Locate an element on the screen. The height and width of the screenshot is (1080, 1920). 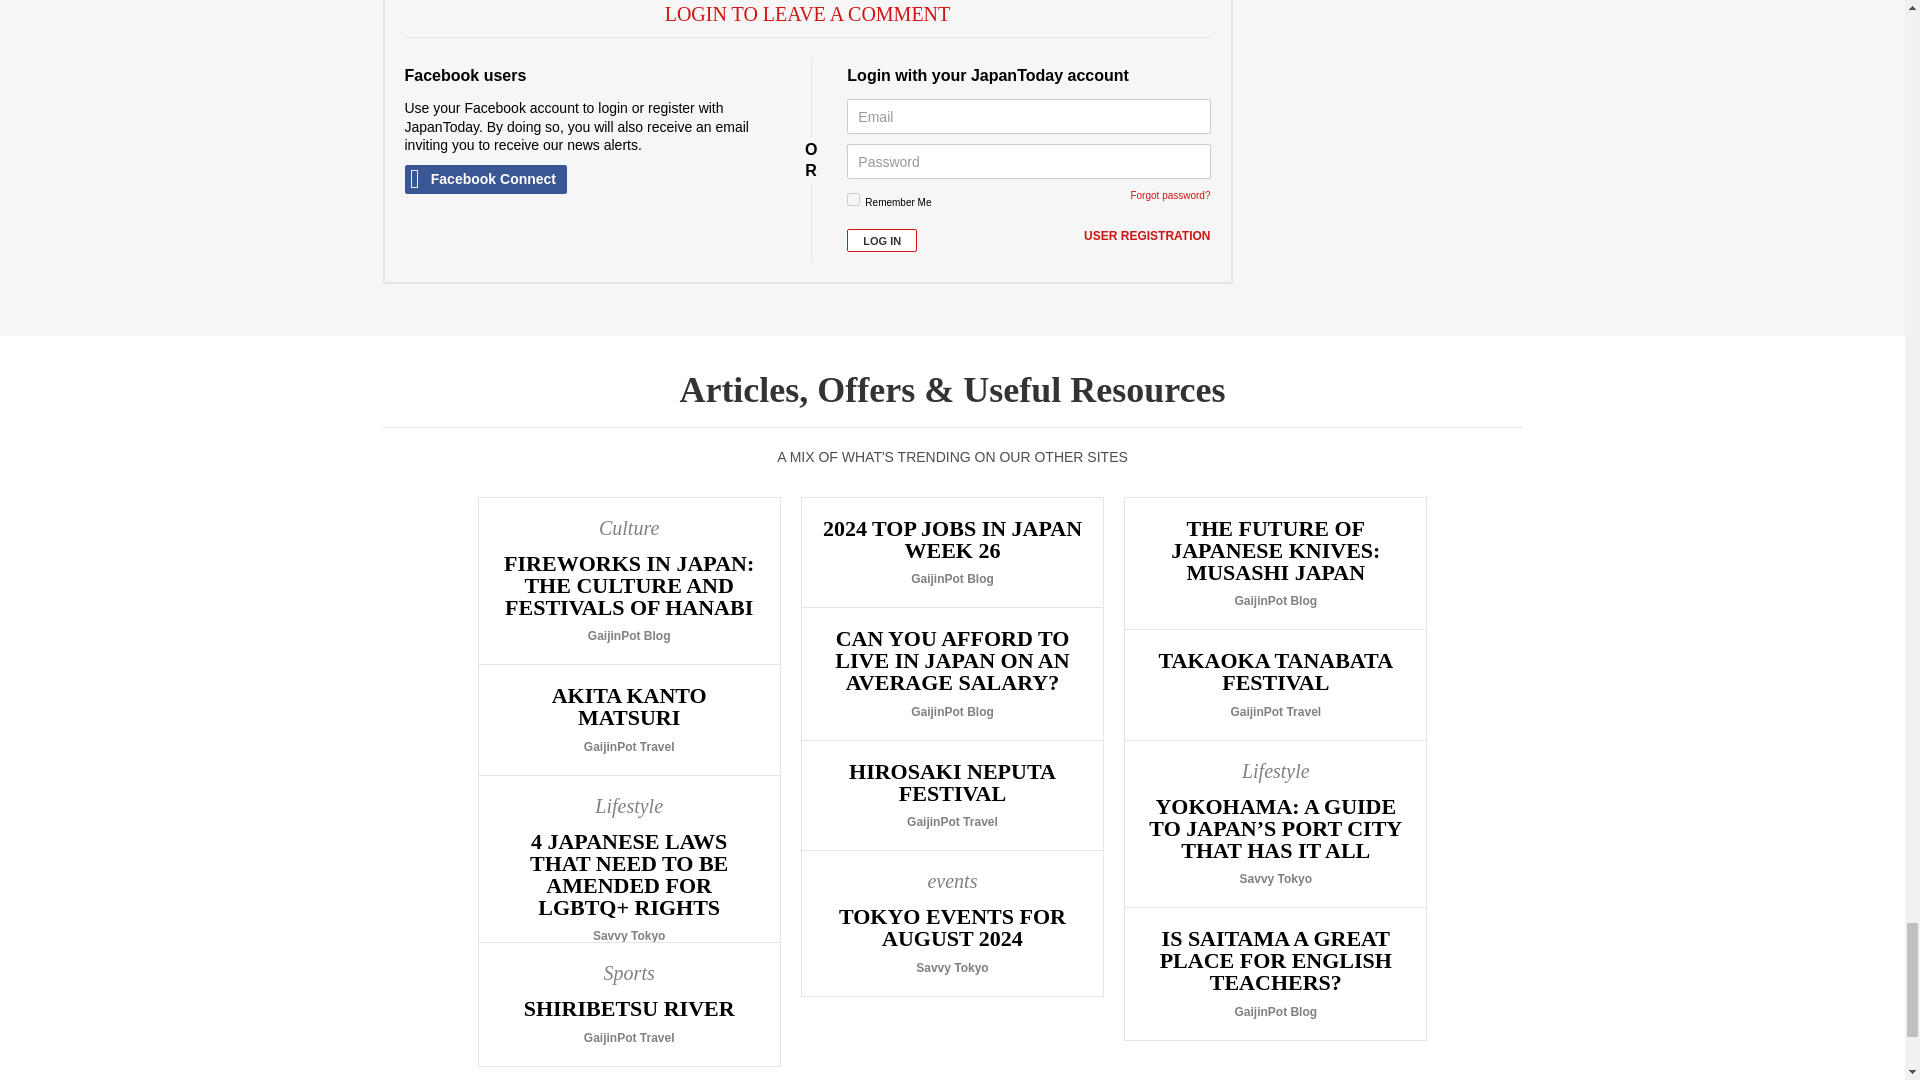
Fireworks In Japan: The Culture and Festivals of Hanabi is located at coordinates (628, 581).